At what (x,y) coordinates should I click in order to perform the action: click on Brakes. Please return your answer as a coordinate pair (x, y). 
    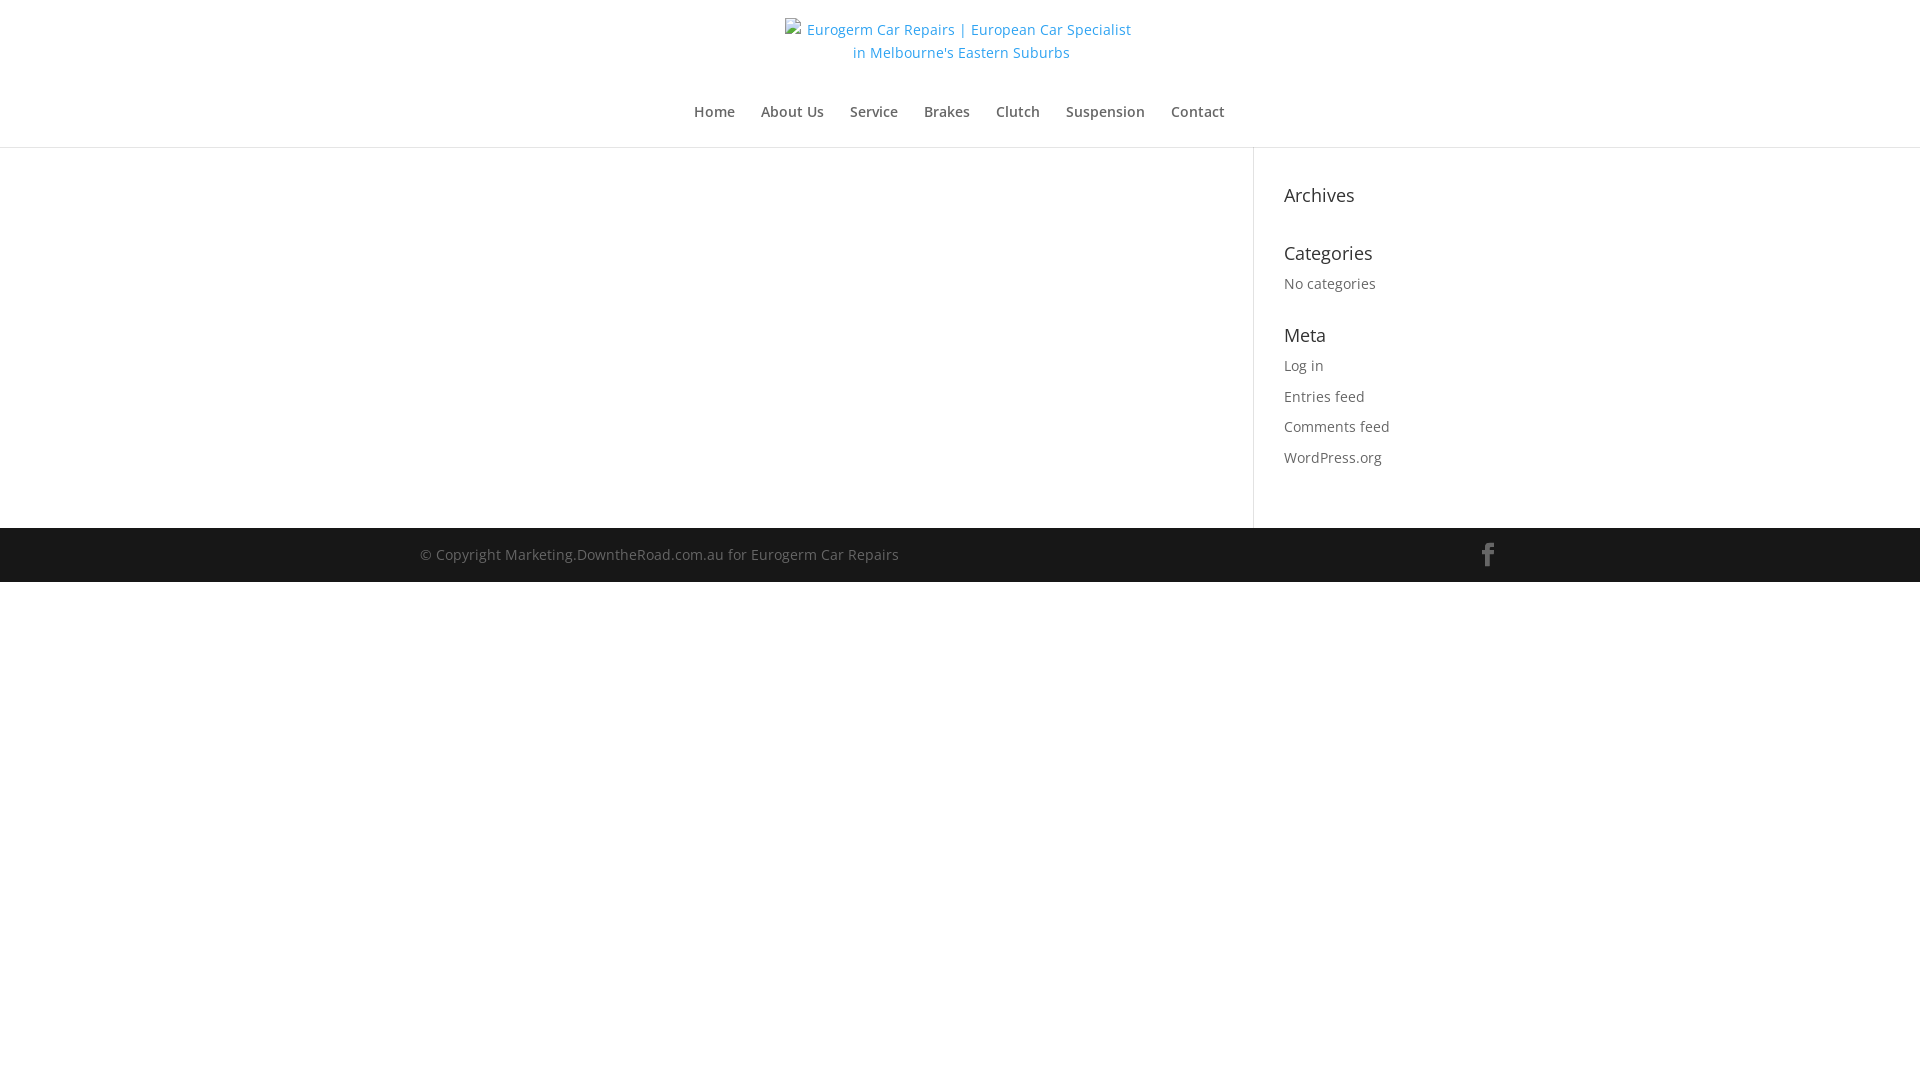
    Looking at the image, I should click on (947, 126).